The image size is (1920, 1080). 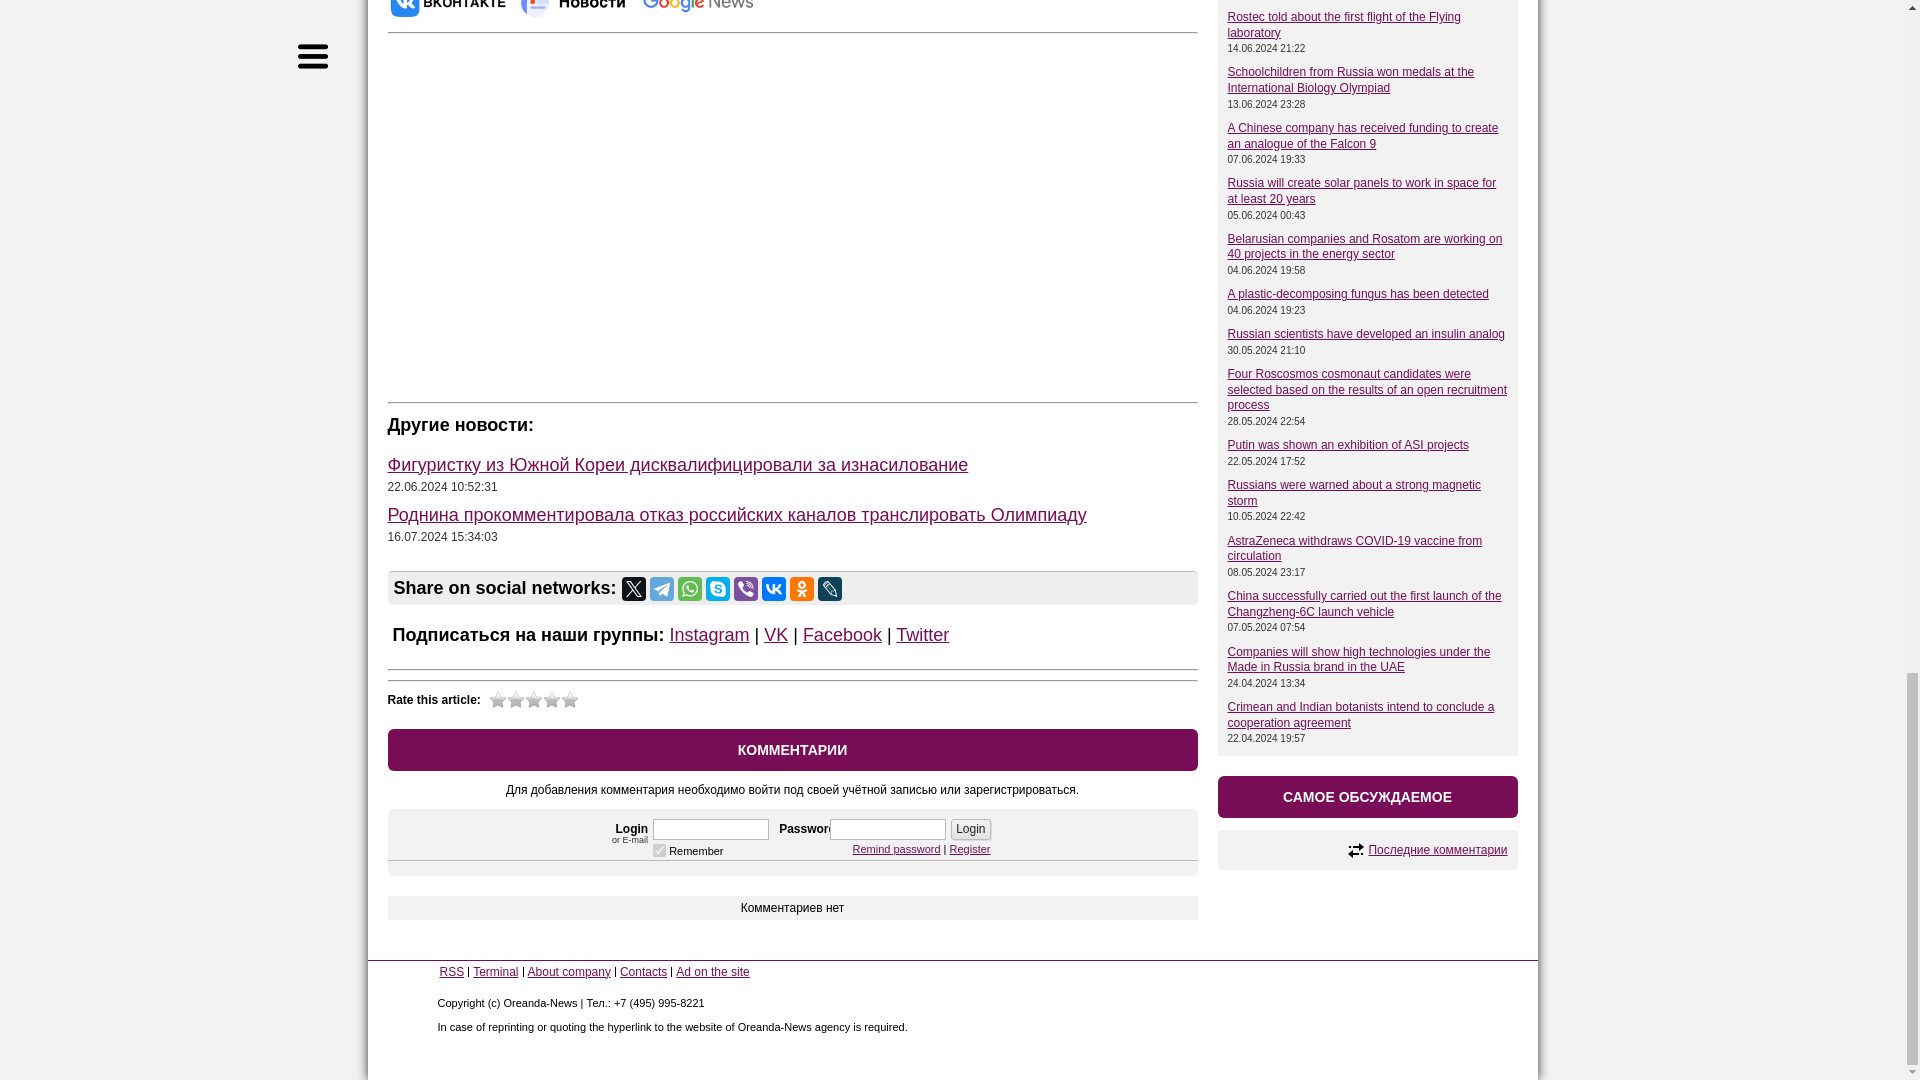 What do you see at coordinates (718, 588) in the screenshot?
I see `Skype` at bounding box center [718, 588].